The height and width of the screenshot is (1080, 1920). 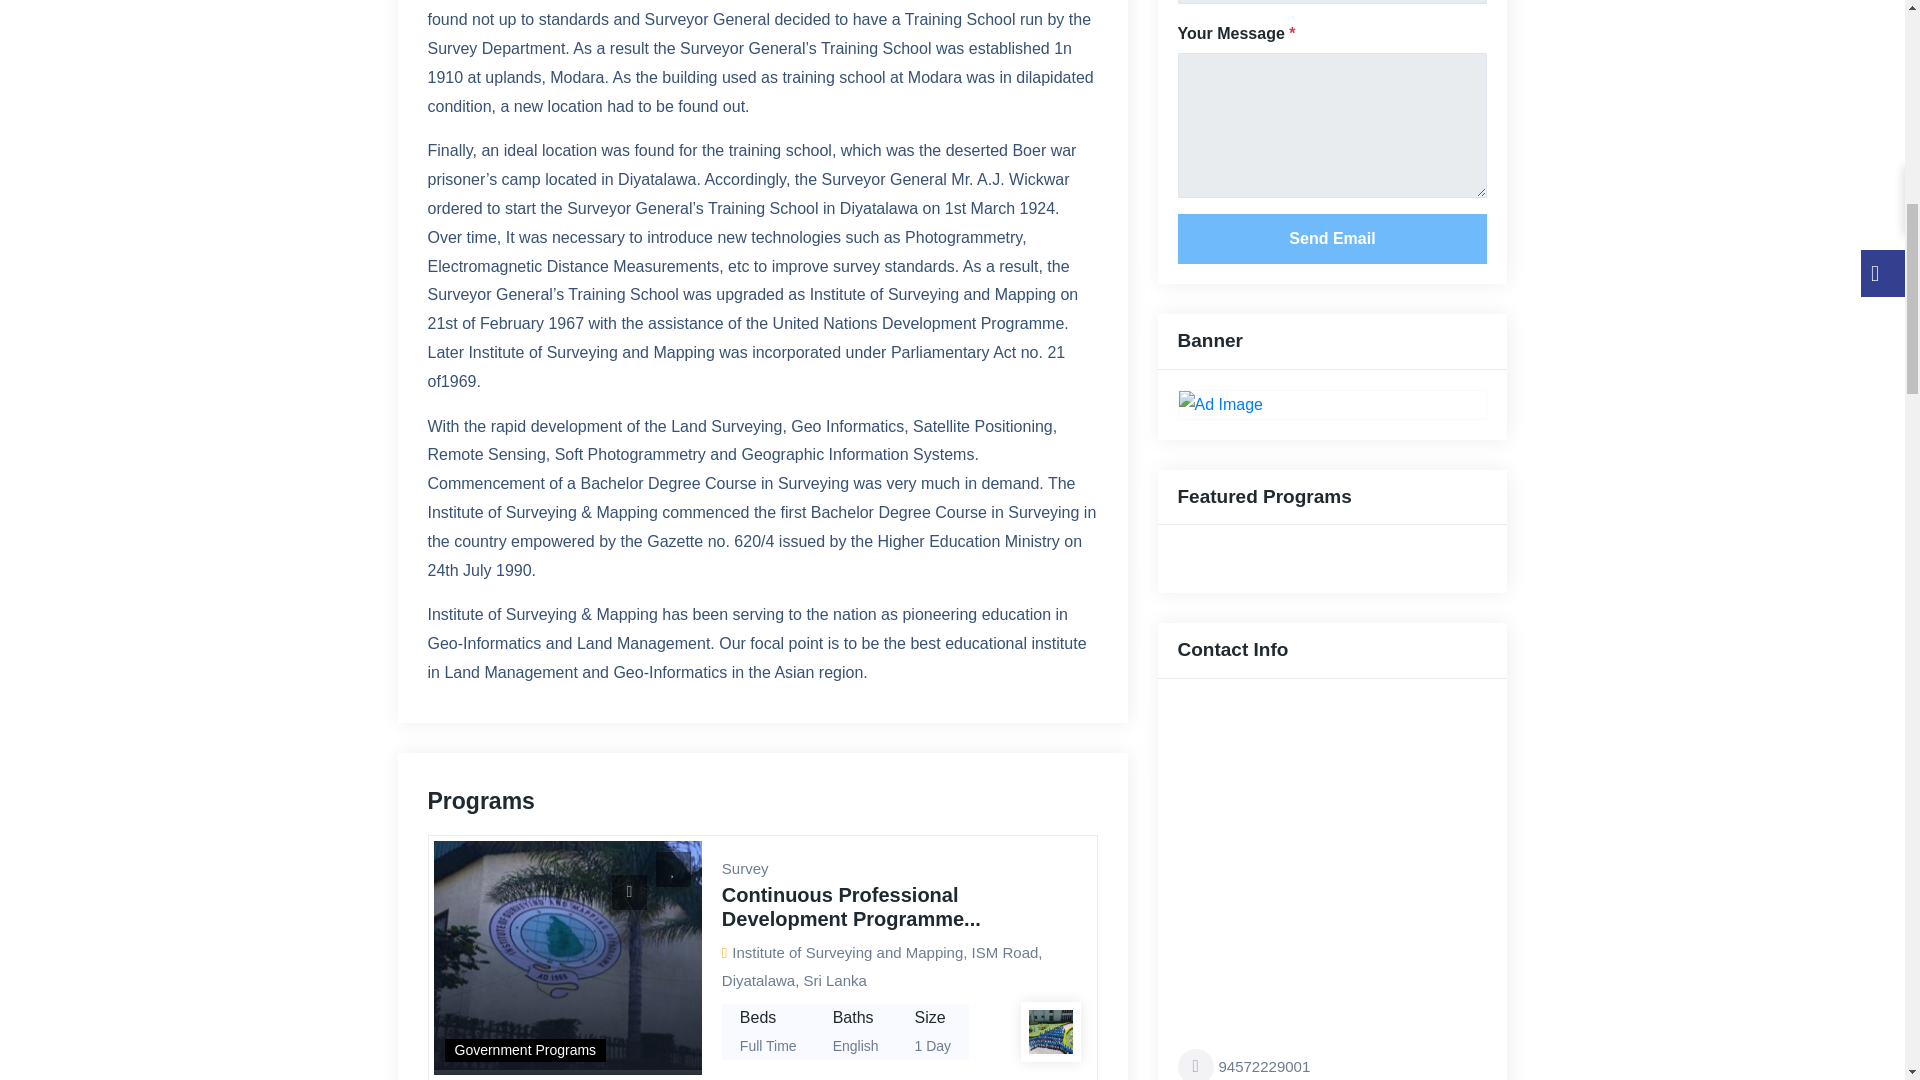 What do you see at coordinates (745, 868) in the screenshot?
I see `Survey` at bounding box center [745, 868].